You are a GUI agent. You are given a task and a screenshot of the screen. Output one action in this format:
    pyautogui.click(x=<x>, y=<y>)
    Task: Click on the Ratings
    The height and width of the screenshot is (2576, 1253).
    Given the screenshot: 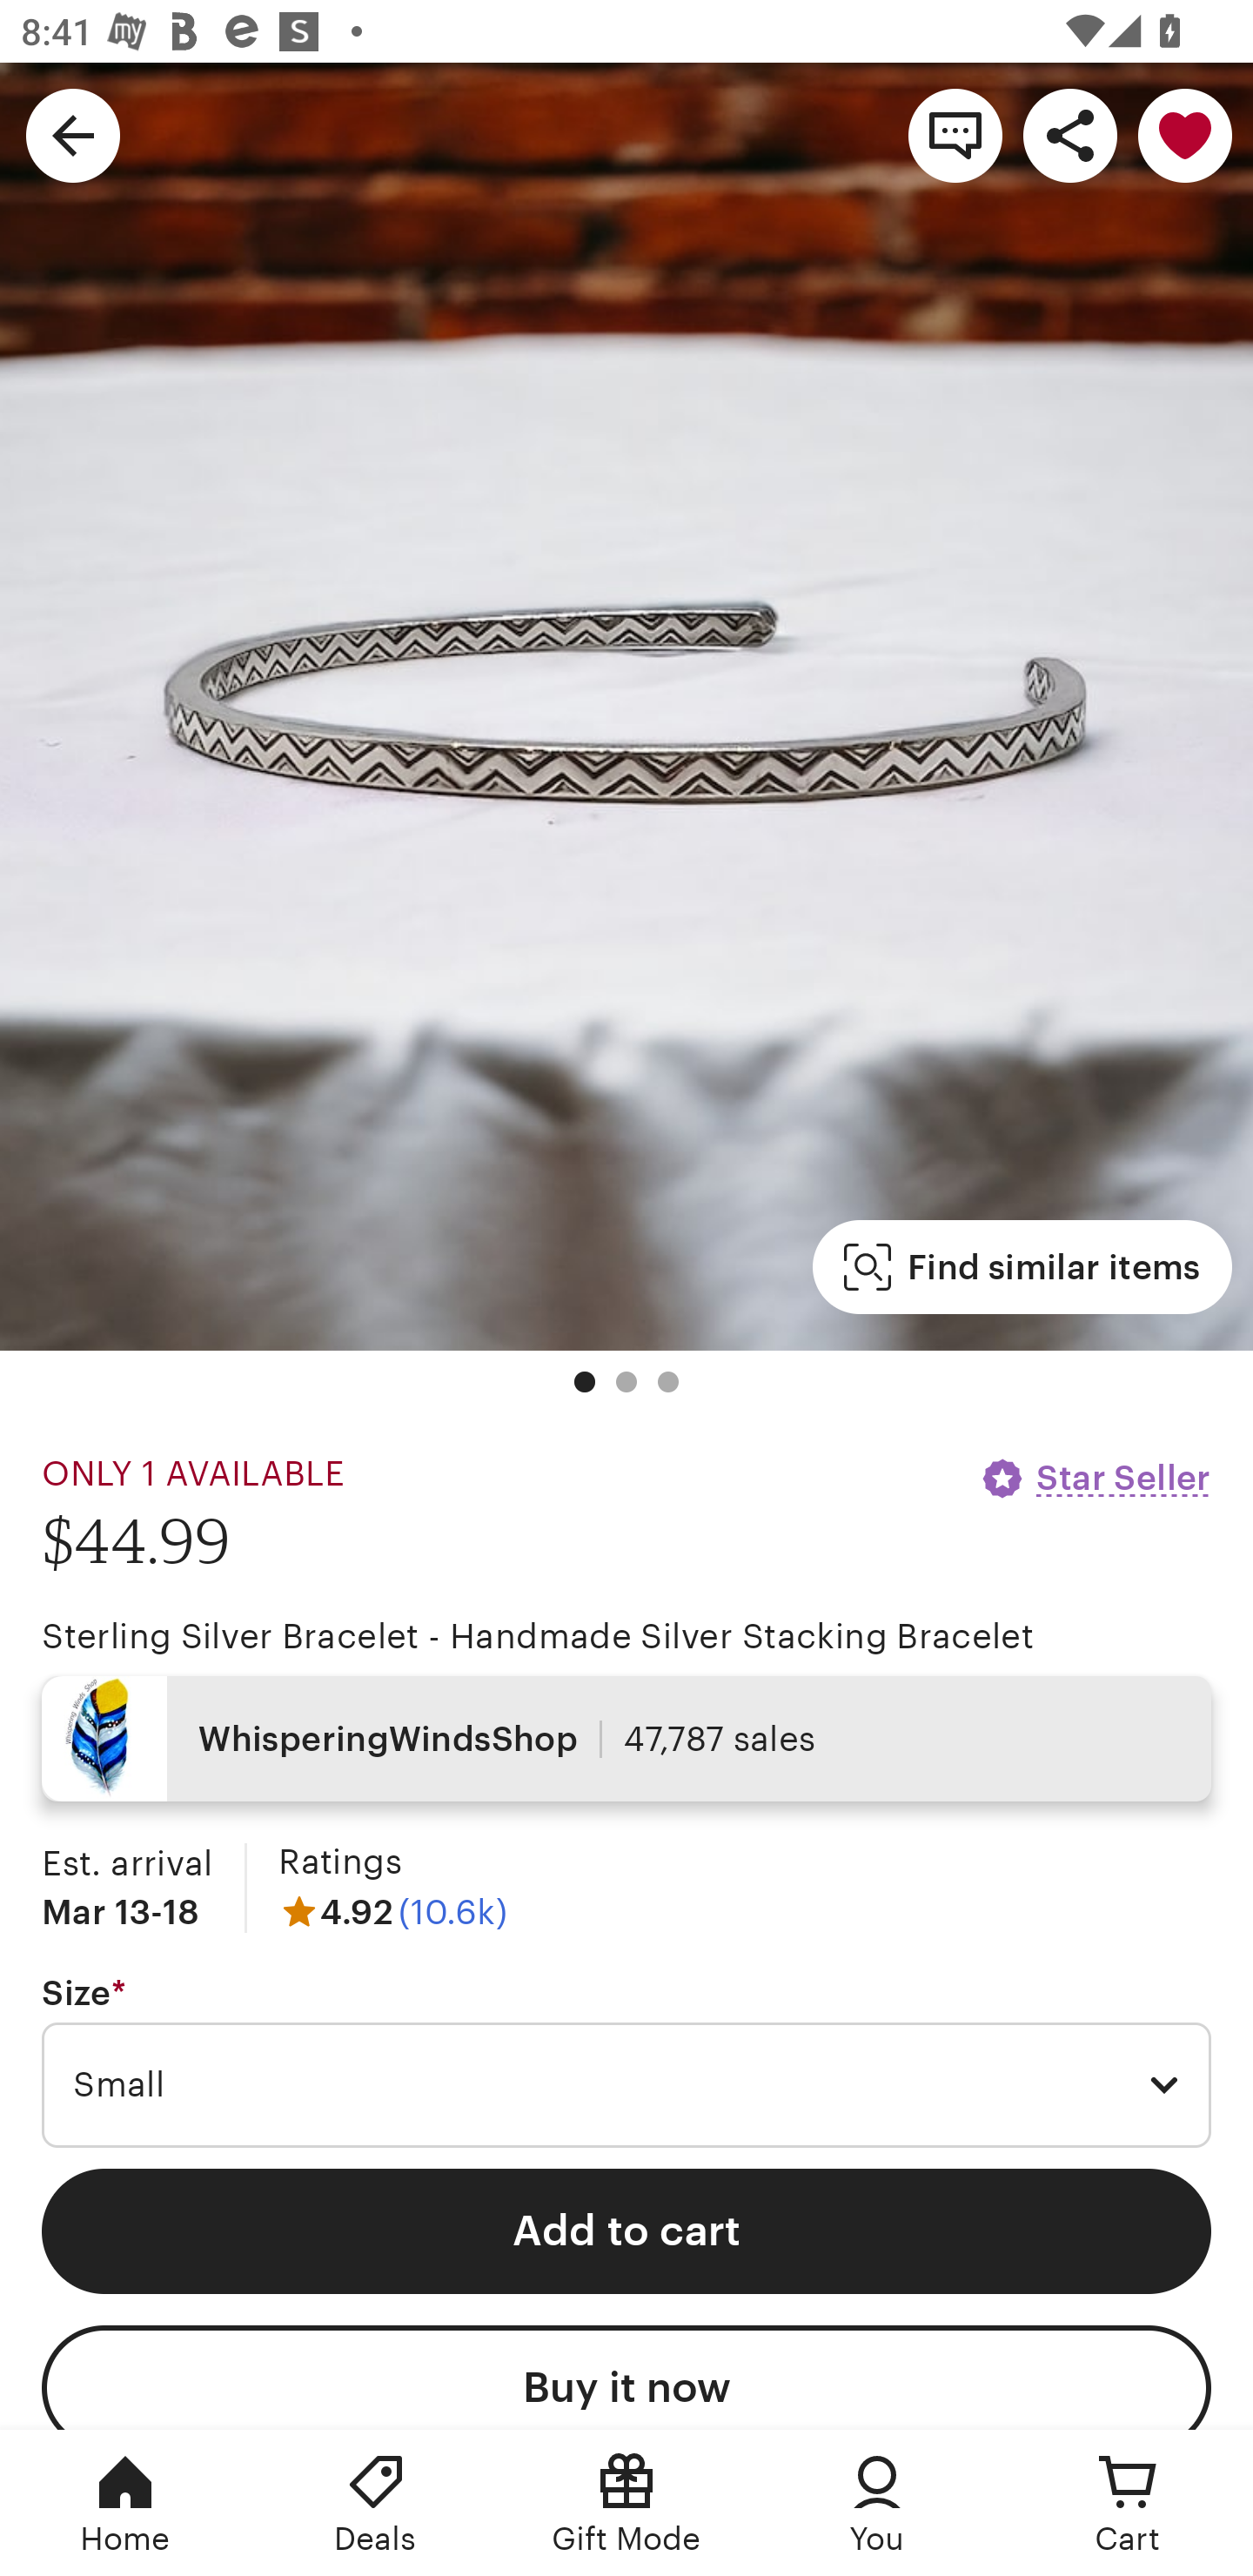 What is the action you would take?
    pyautogui.click(x=339, y=1862)
    